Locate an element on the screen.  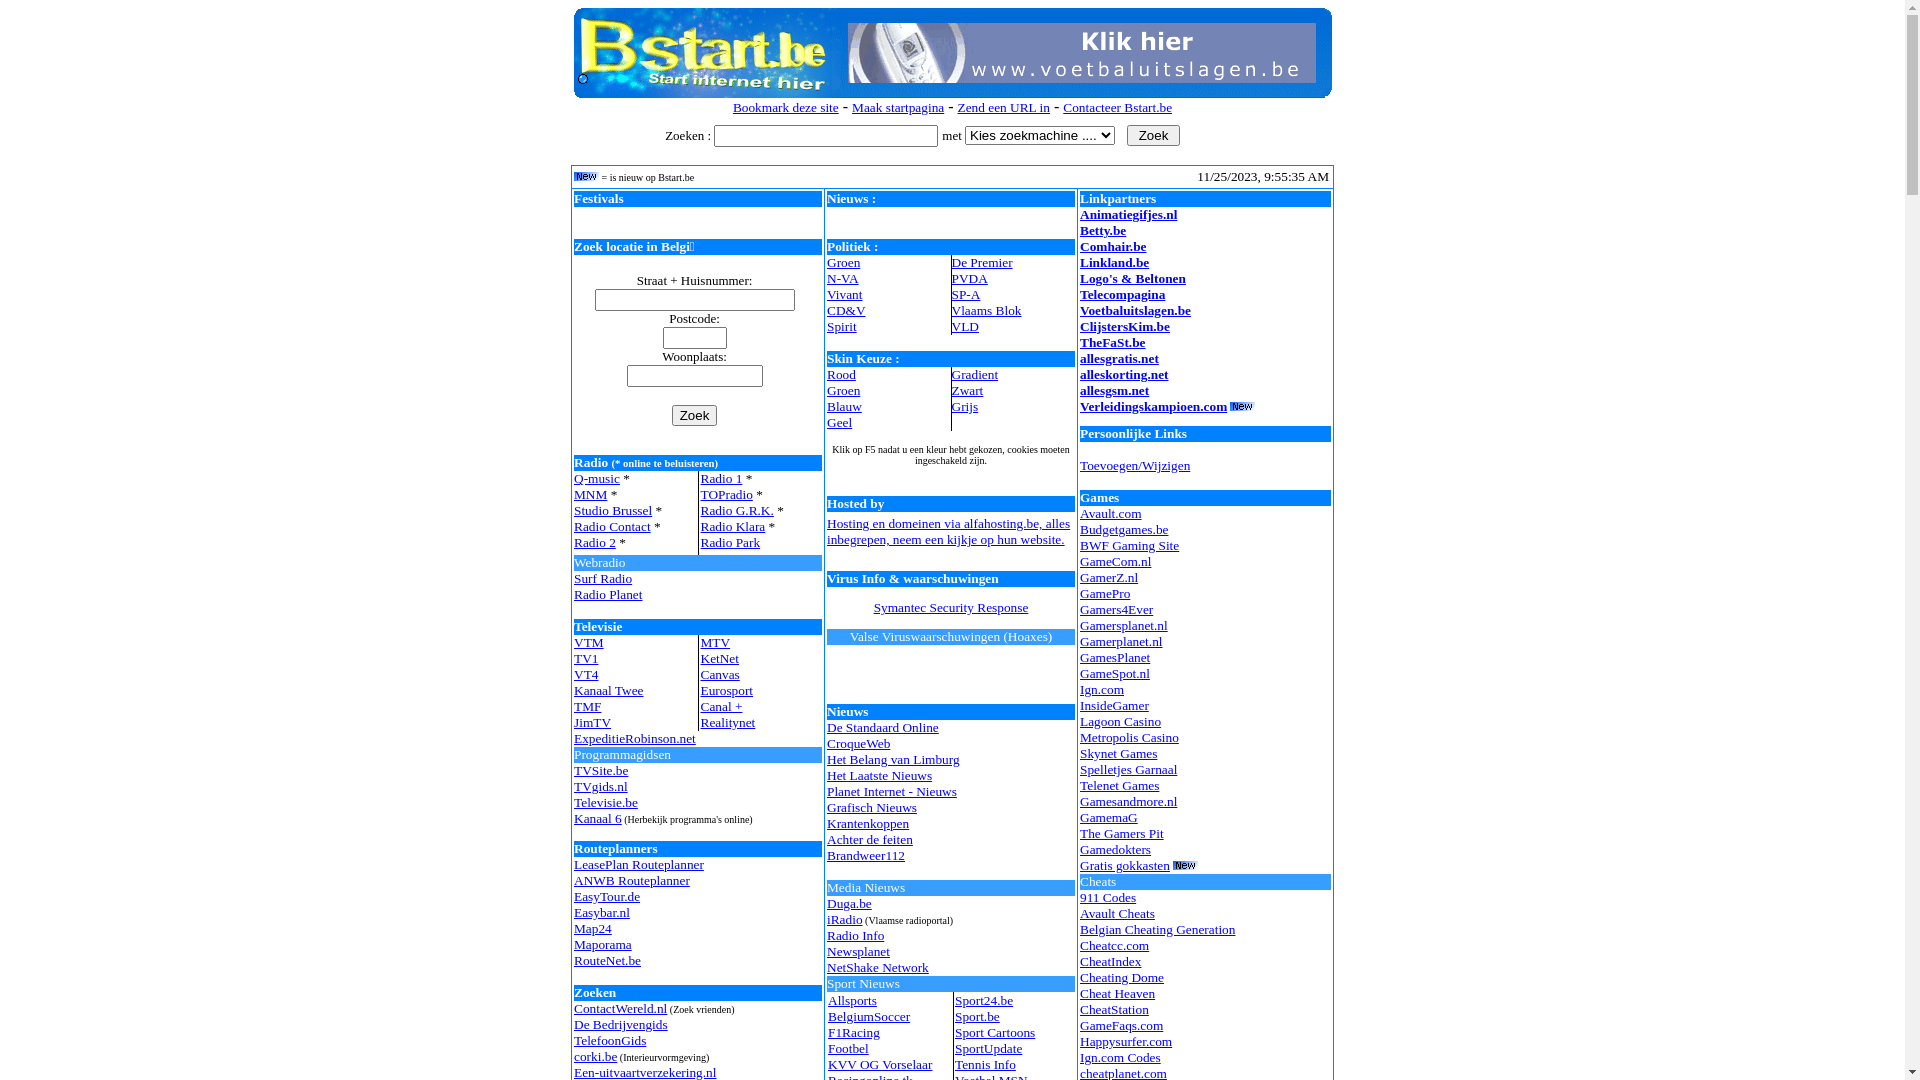
CheatStation is located at coordinates (1114, 1010).